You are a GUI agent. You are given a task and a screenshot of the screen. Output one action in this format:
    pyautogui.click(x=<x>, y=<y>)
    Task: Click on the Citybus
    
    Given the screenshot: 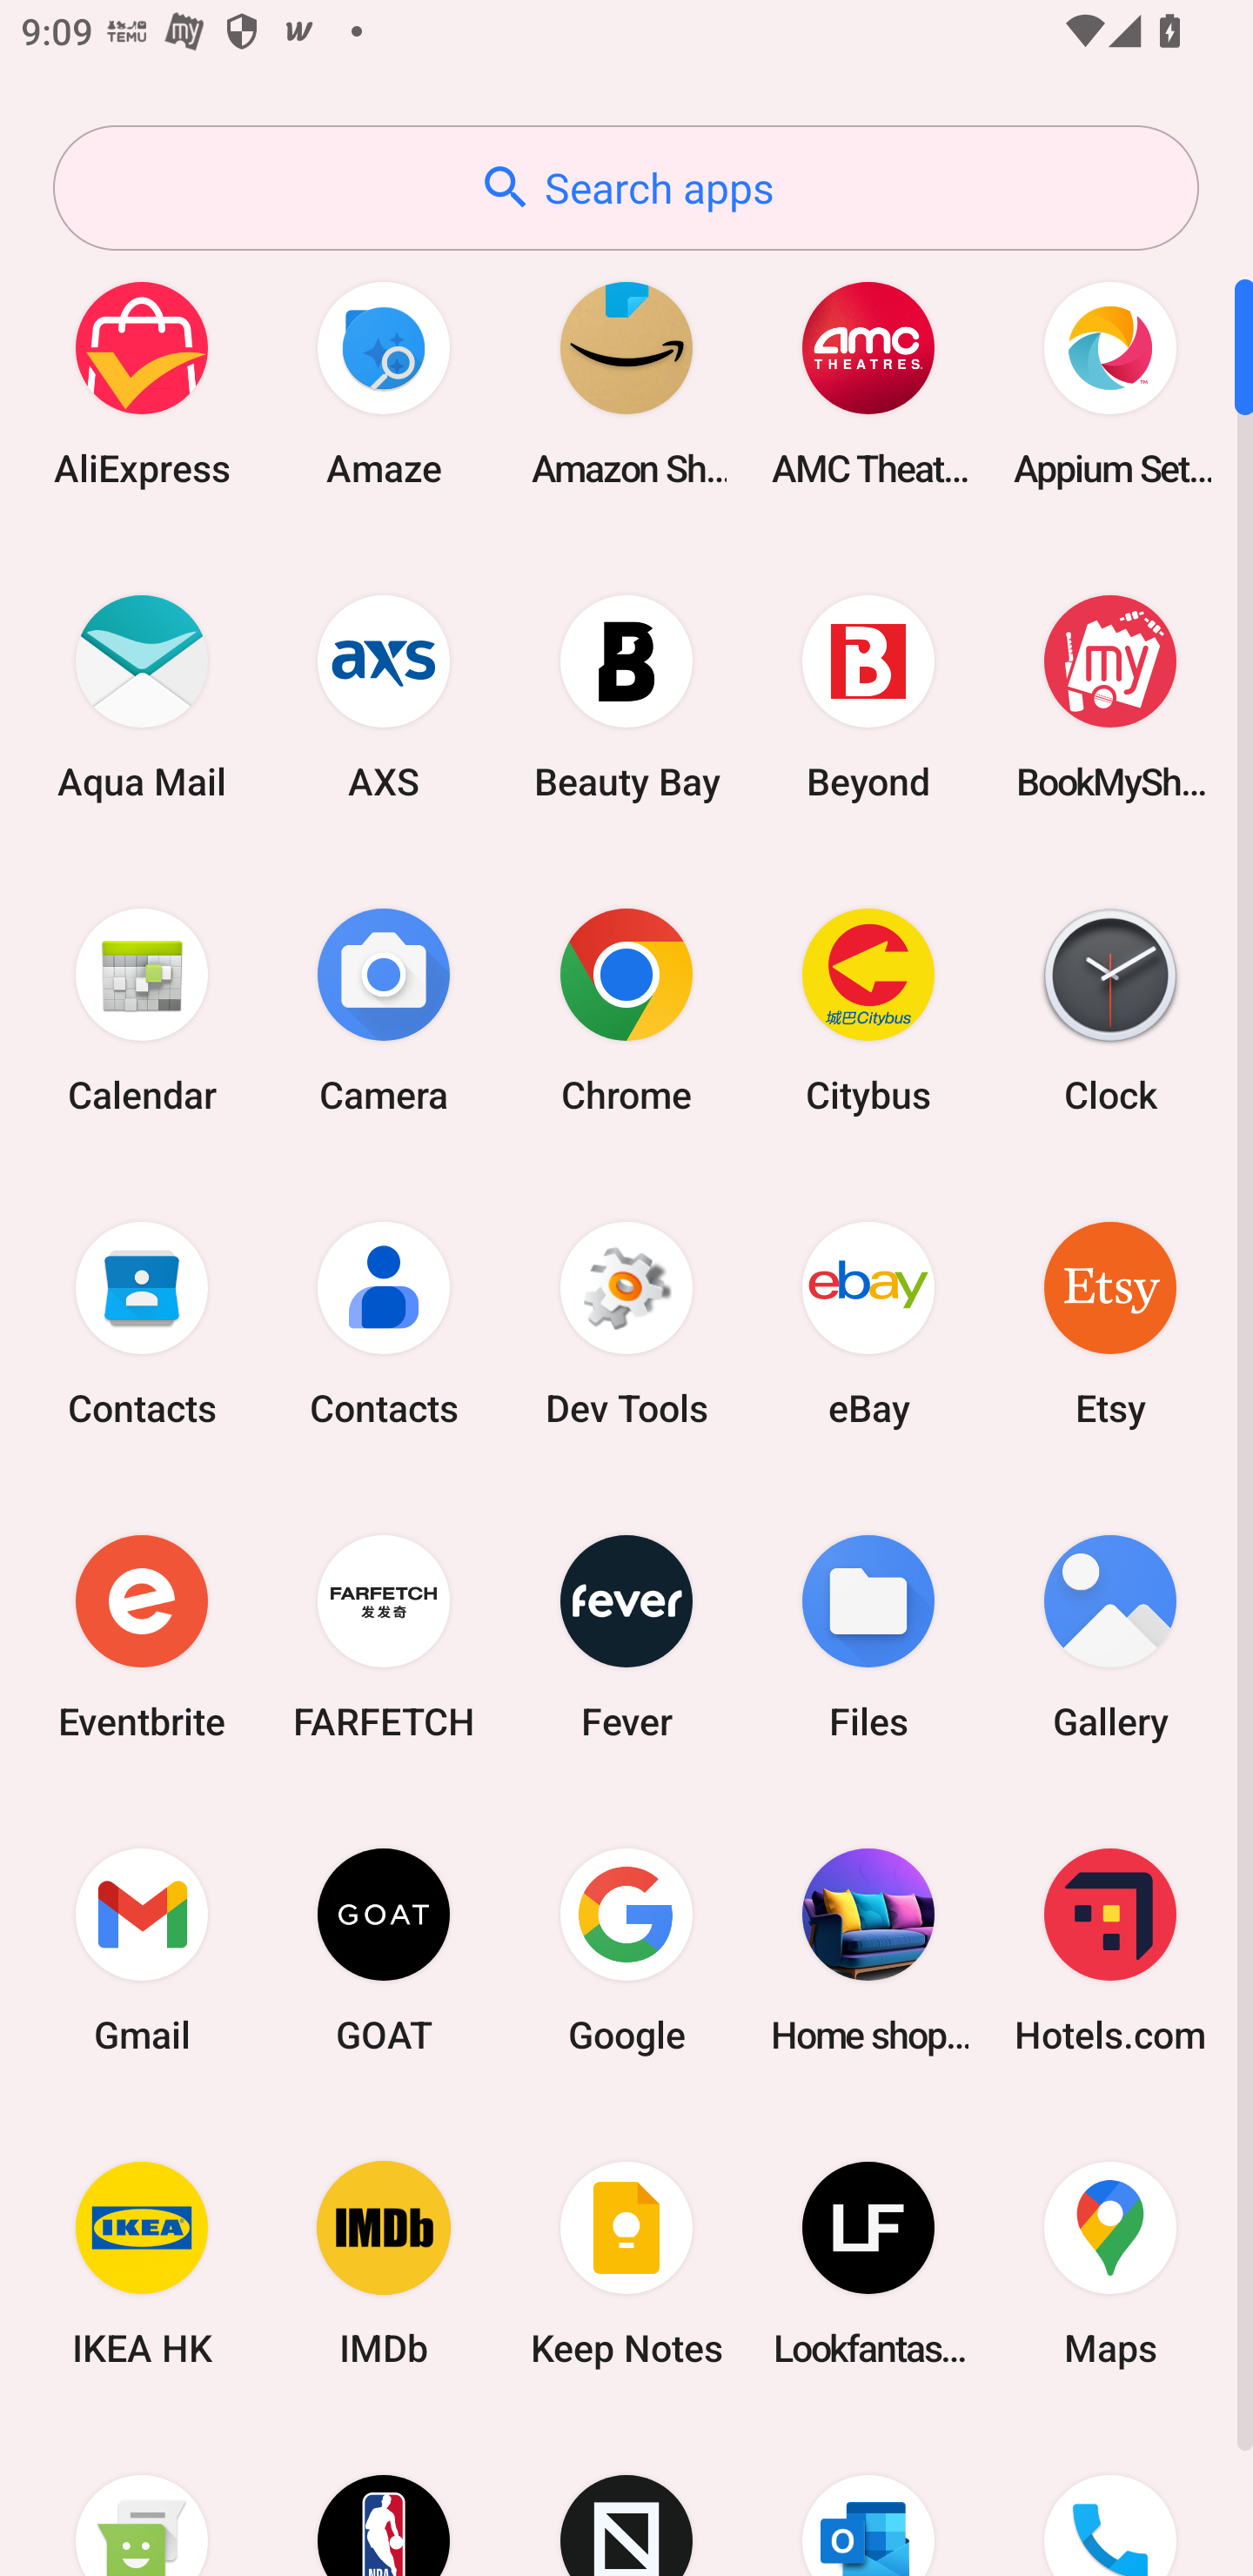 What is the action you would take?
    pyautogui.click(x=868, y=1010)
    